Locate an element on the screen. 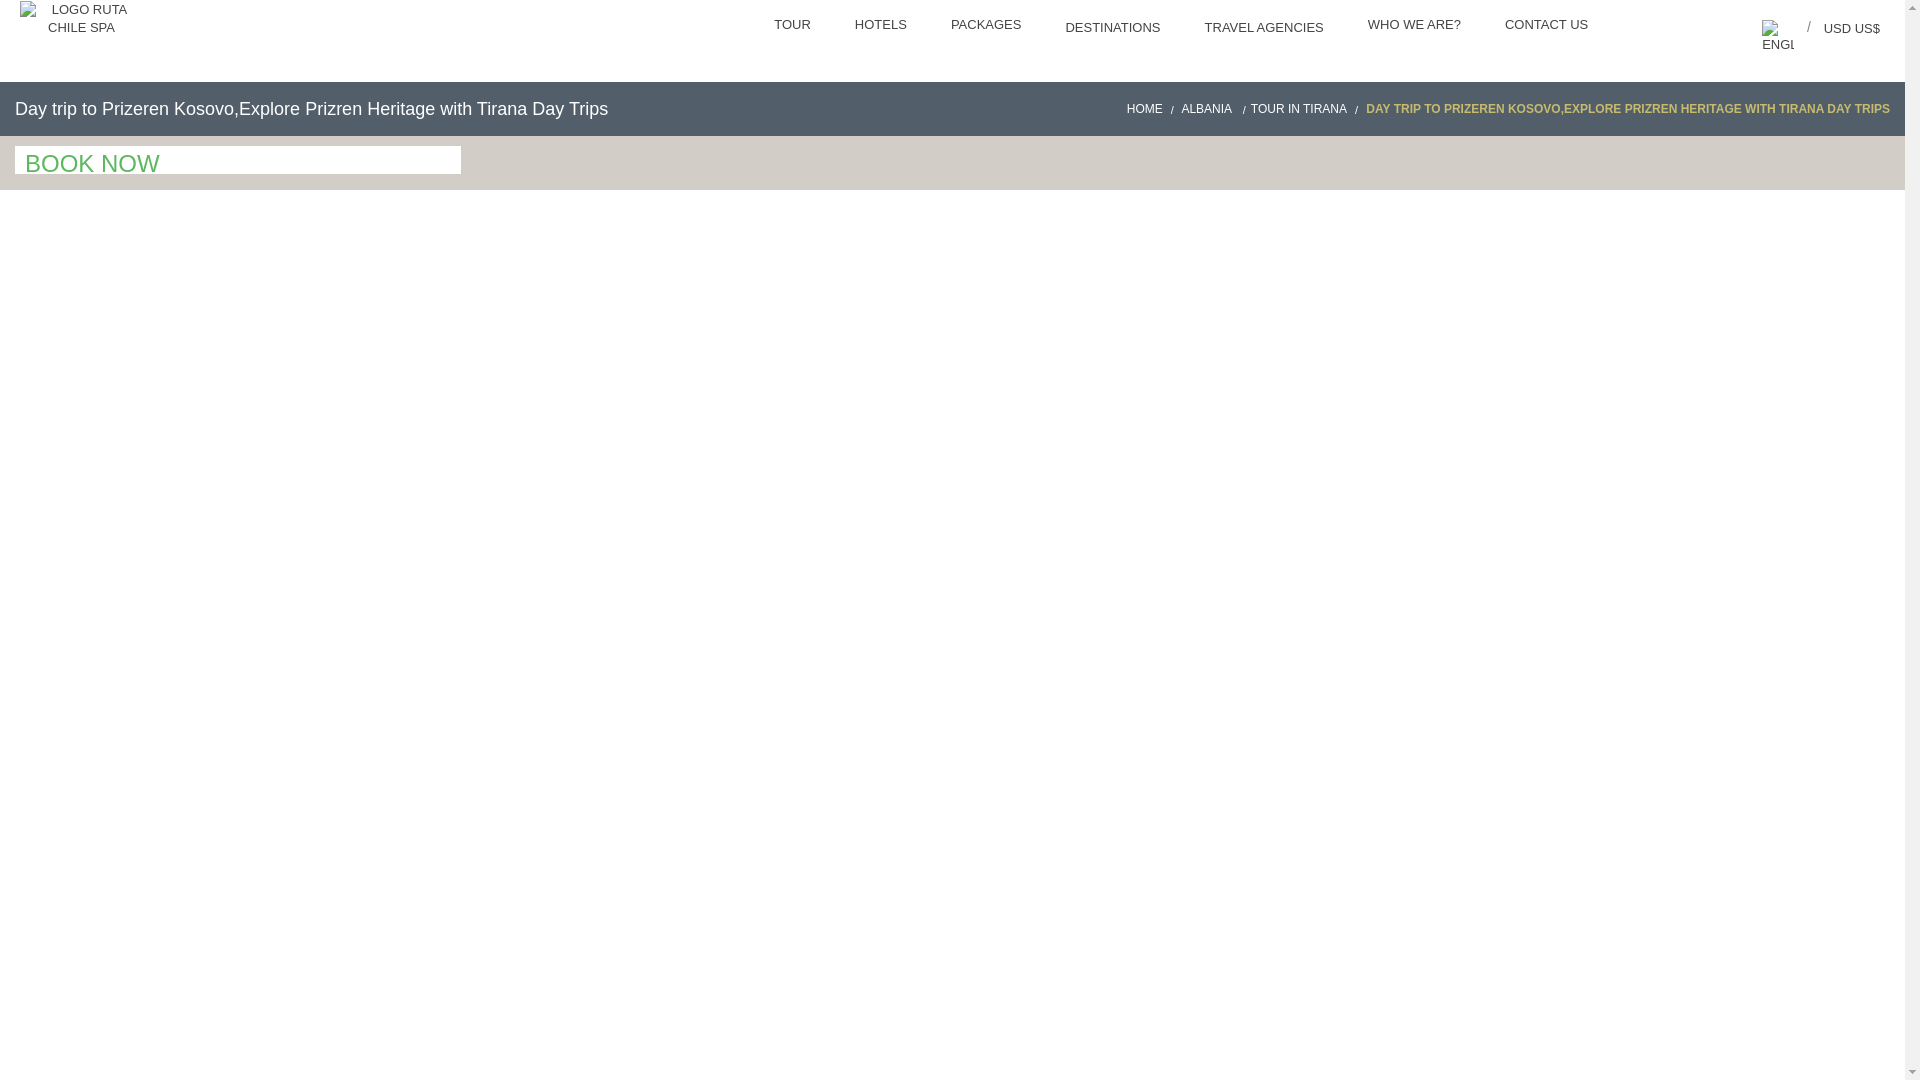  ALBANIA is located at coordinates (1214, 108).